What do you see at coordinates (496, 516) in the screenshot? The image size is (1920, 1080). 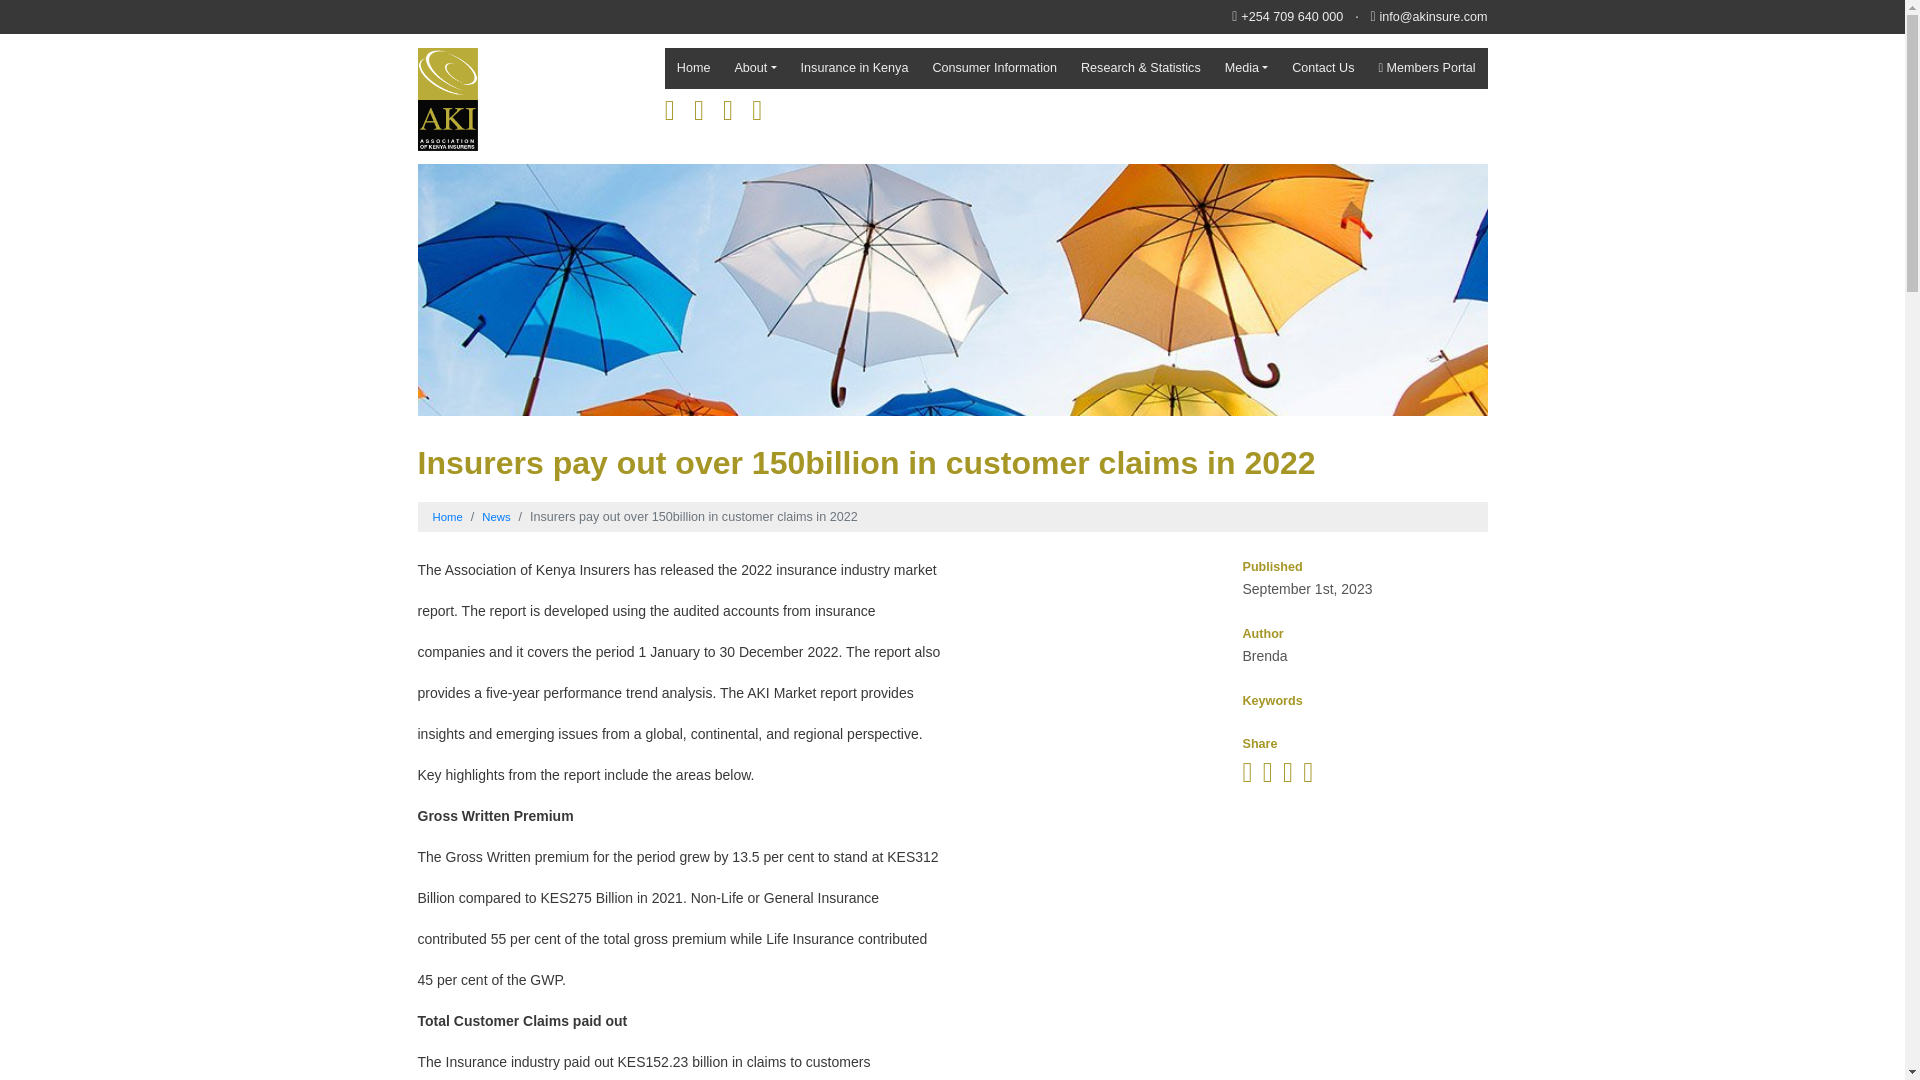 I see `News` at bounding box center [496, 516].